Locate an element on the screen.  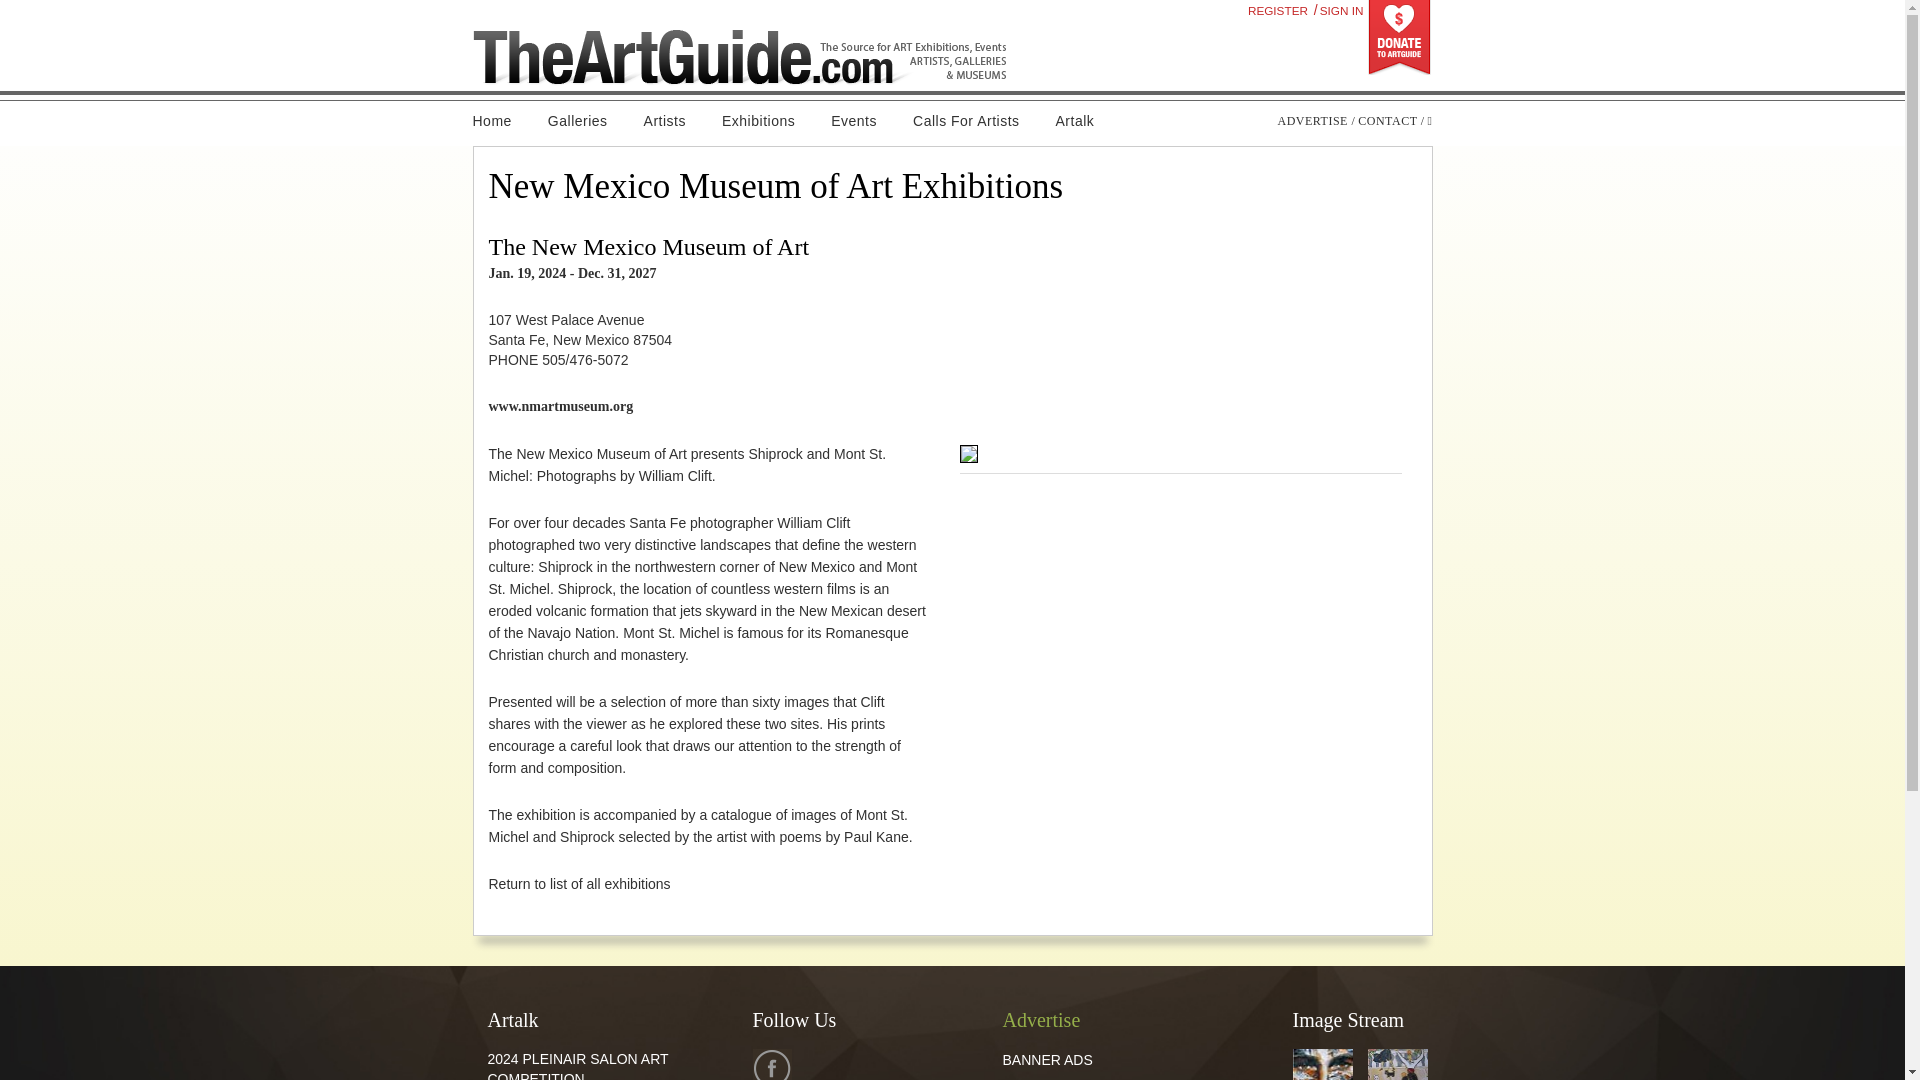
Home is located at coordinates (500, 121).